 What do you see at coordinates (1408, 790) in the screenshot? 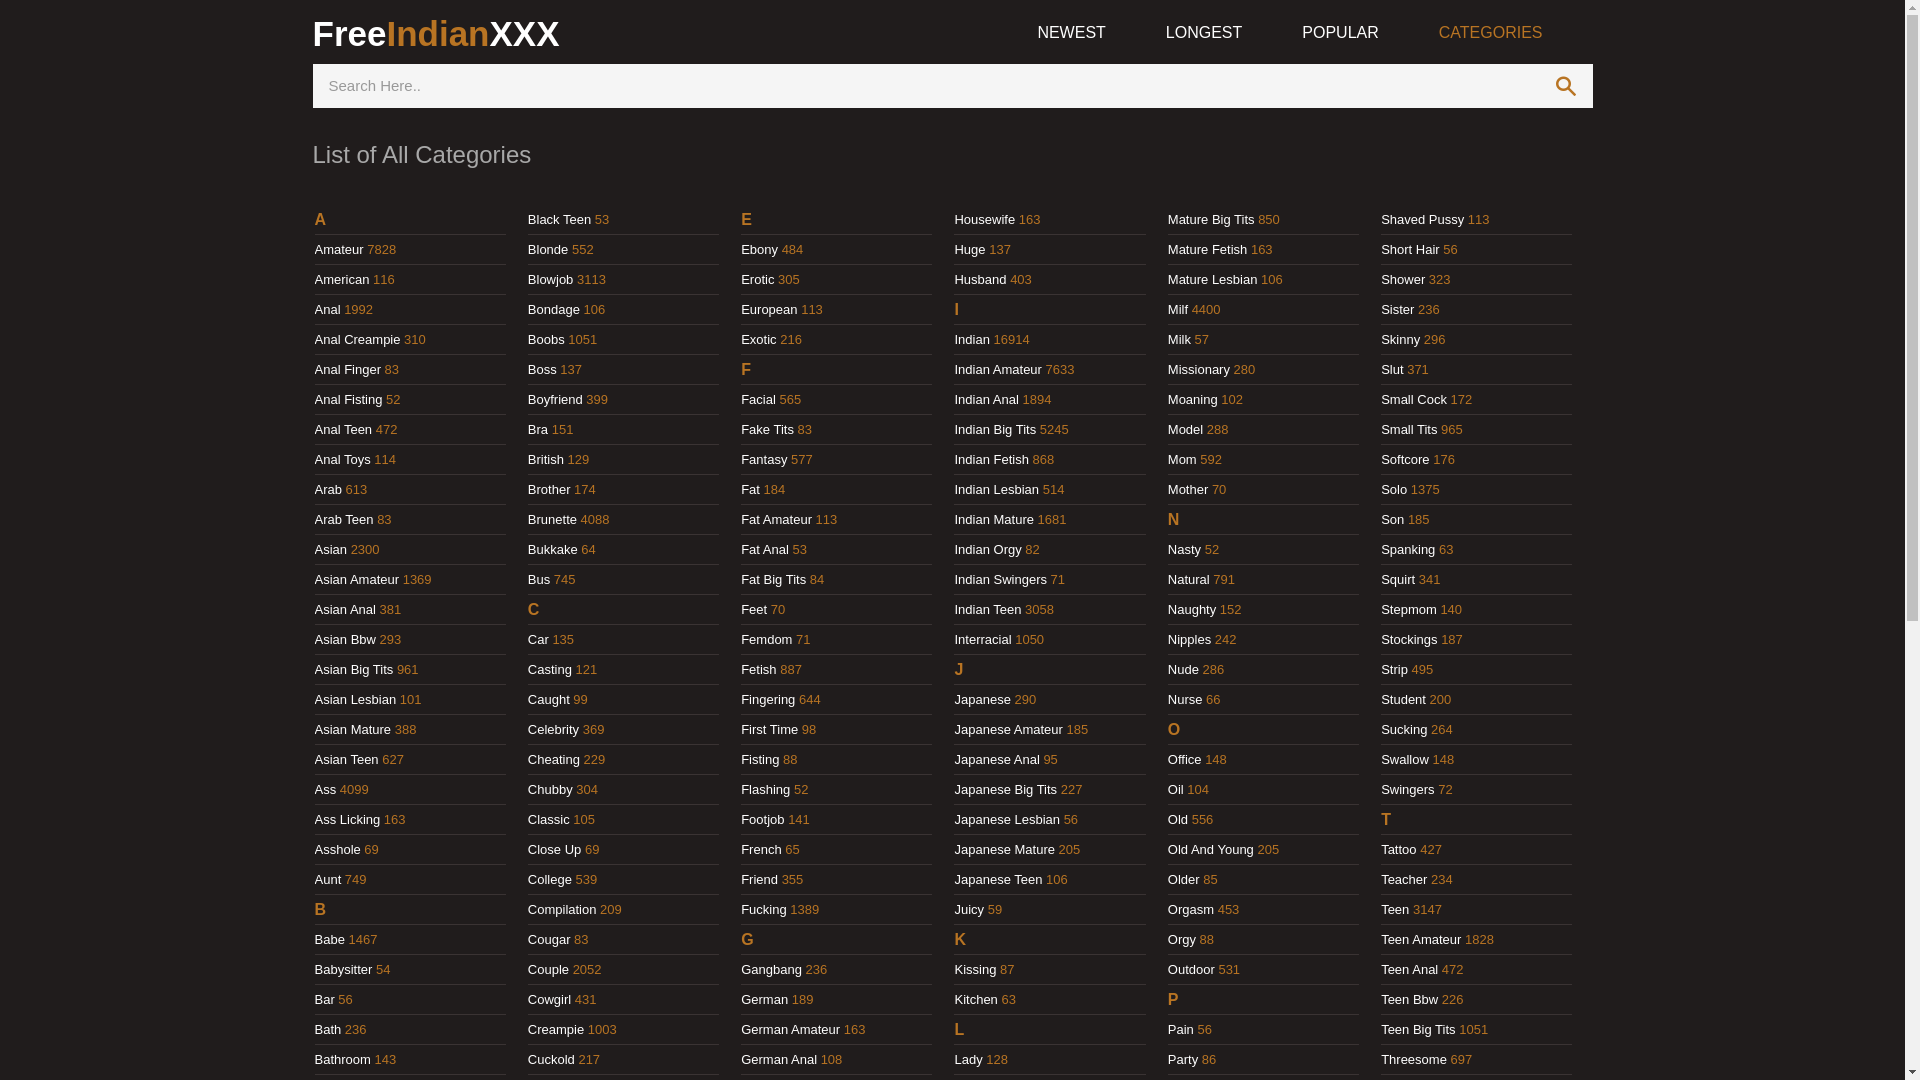
I see `Swingers` at bounding box center [1408, 790].